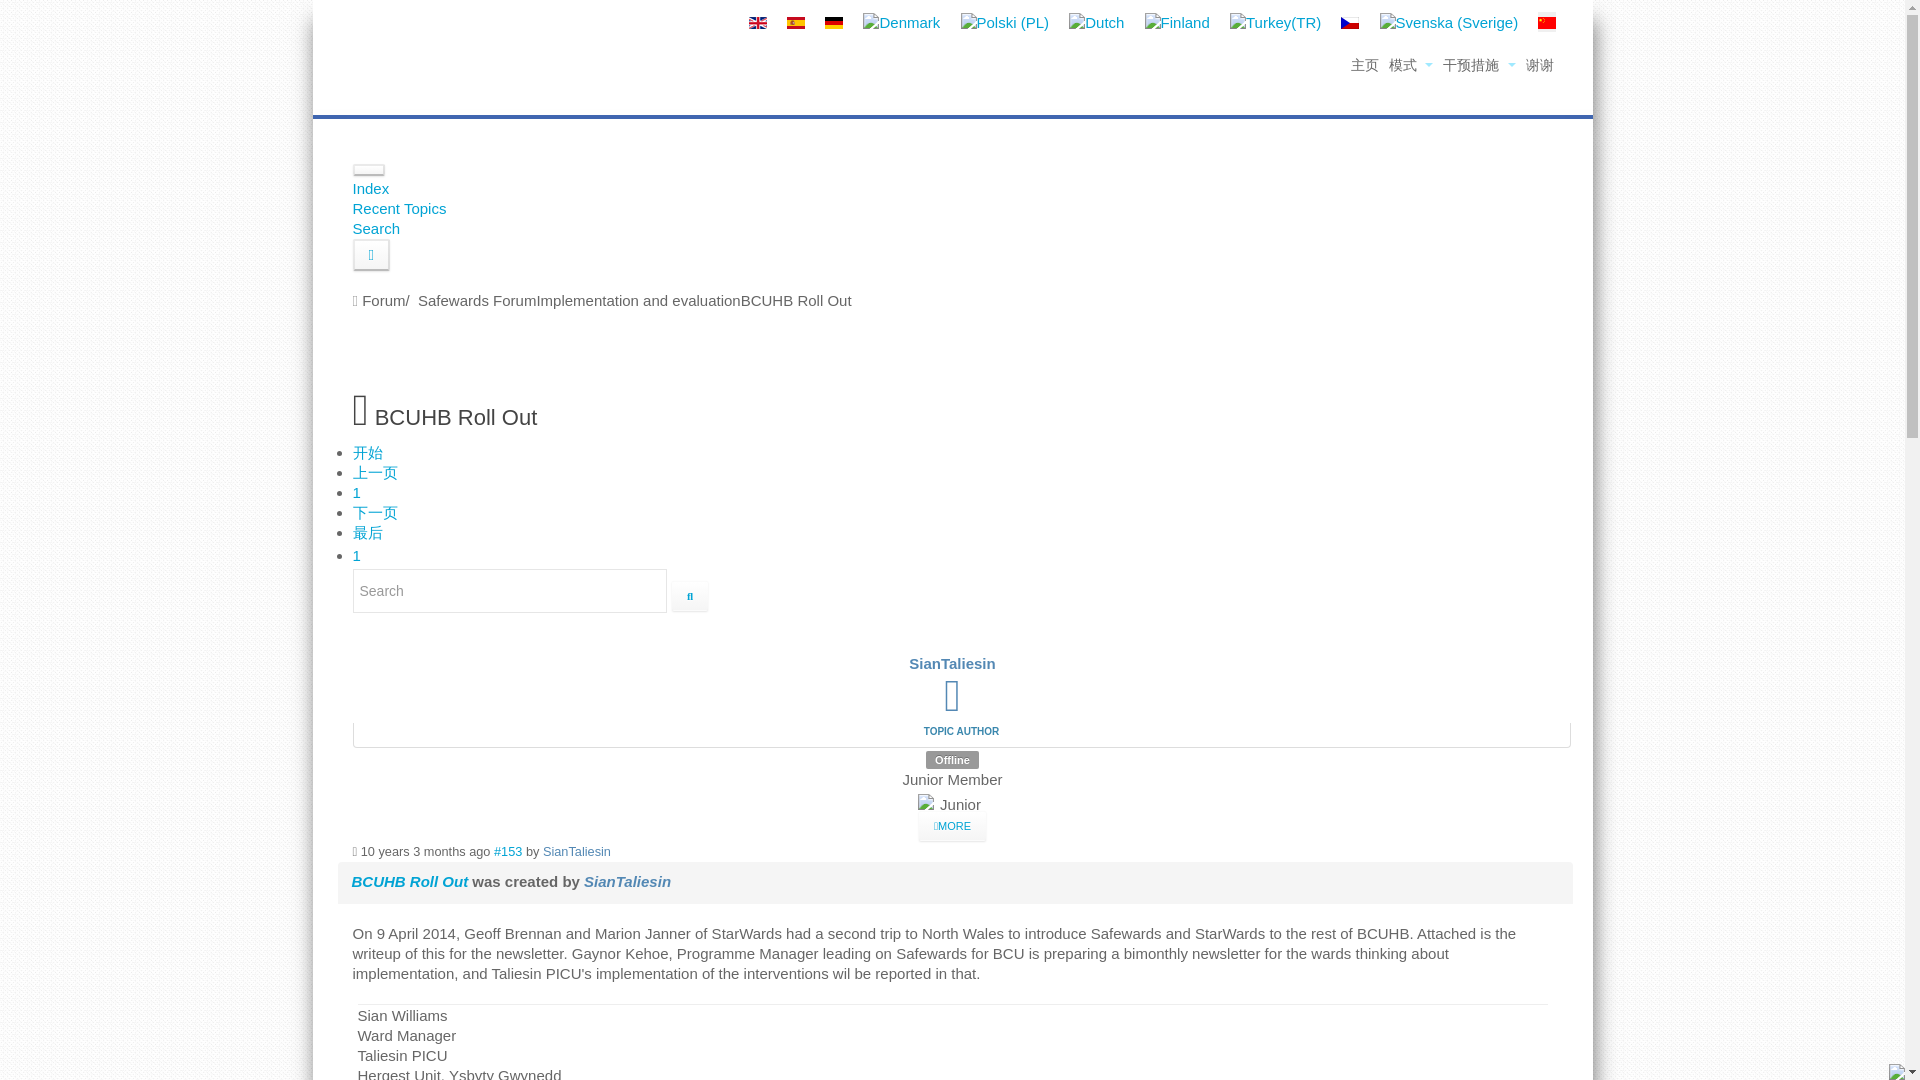 This screenshot has width=1920, height=1080. I want to click on Click to see more profile items of this user, so click(952, 826).